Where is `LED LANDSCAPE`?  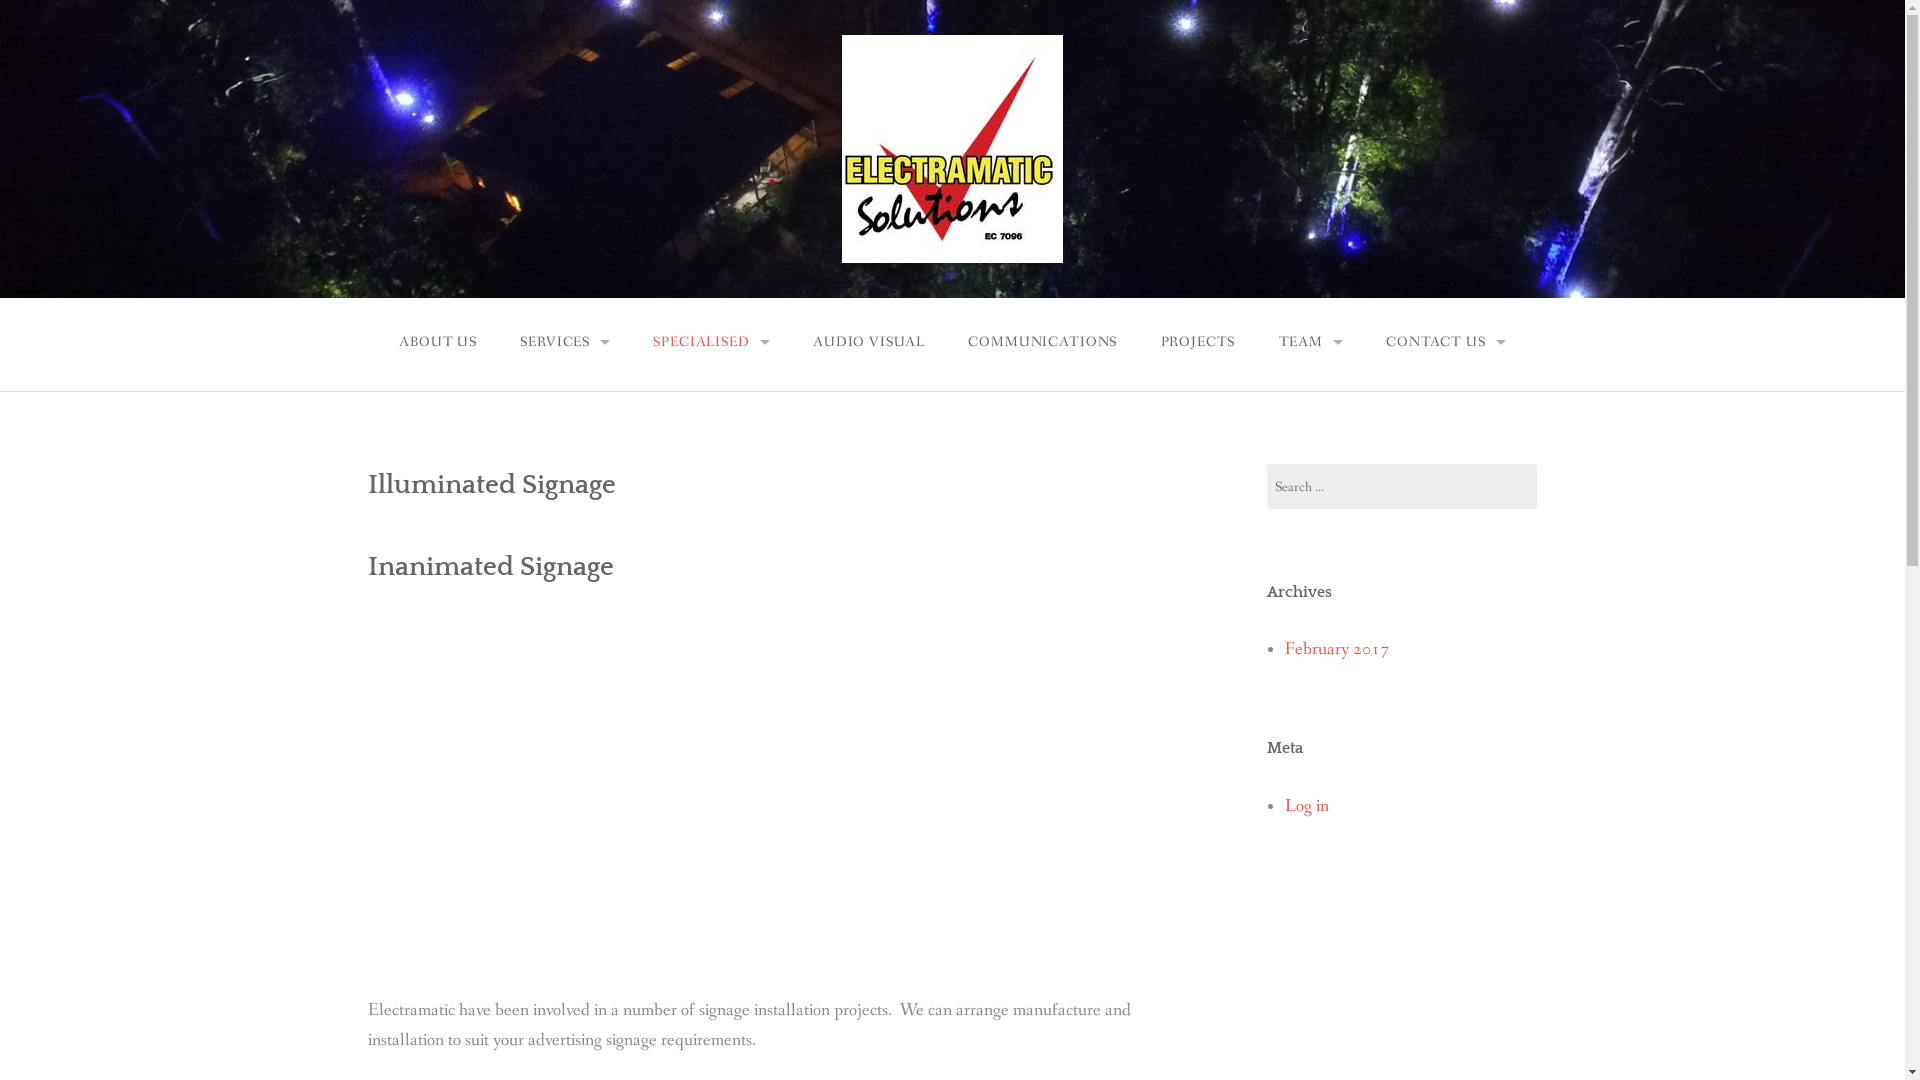
LED LANDSCAPE is located at coordinates (566, 714).